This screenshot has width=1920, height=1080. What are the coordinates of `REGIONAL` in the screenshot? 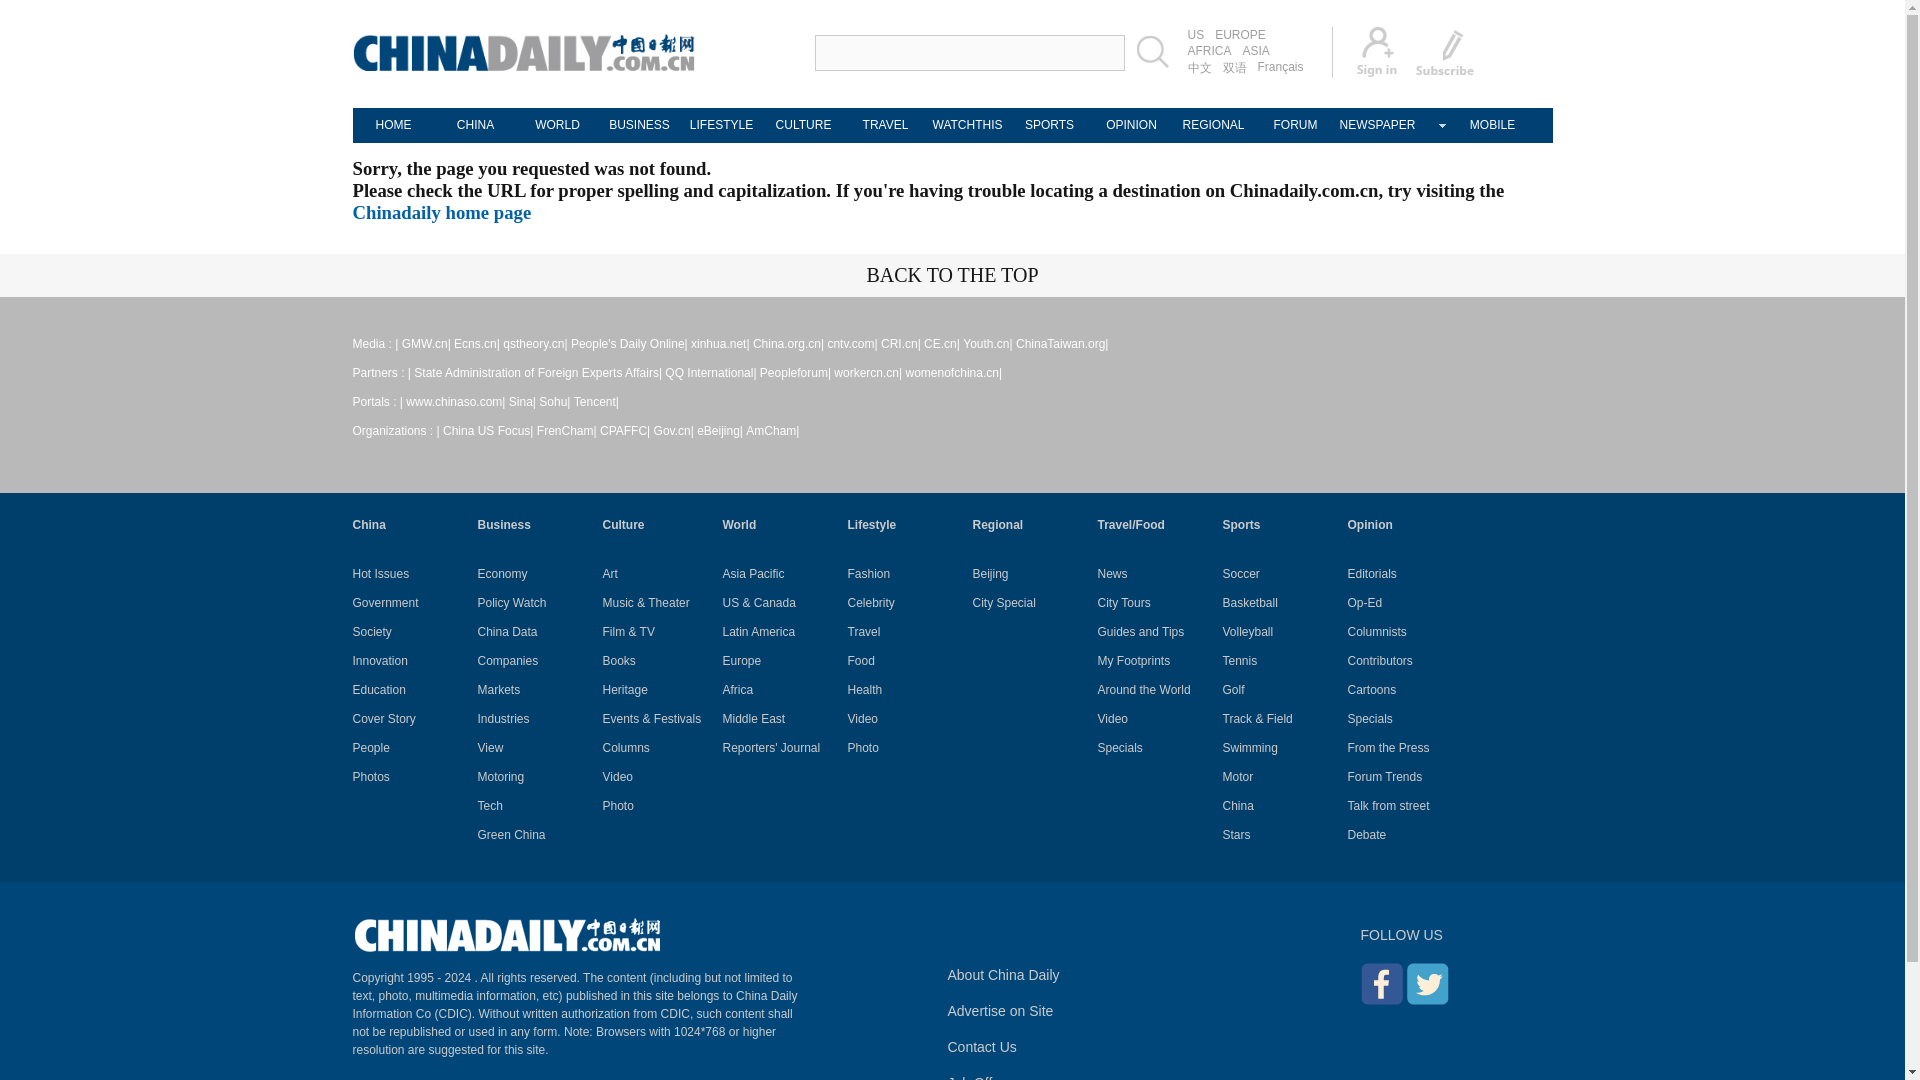 It's located at (1212, 125).